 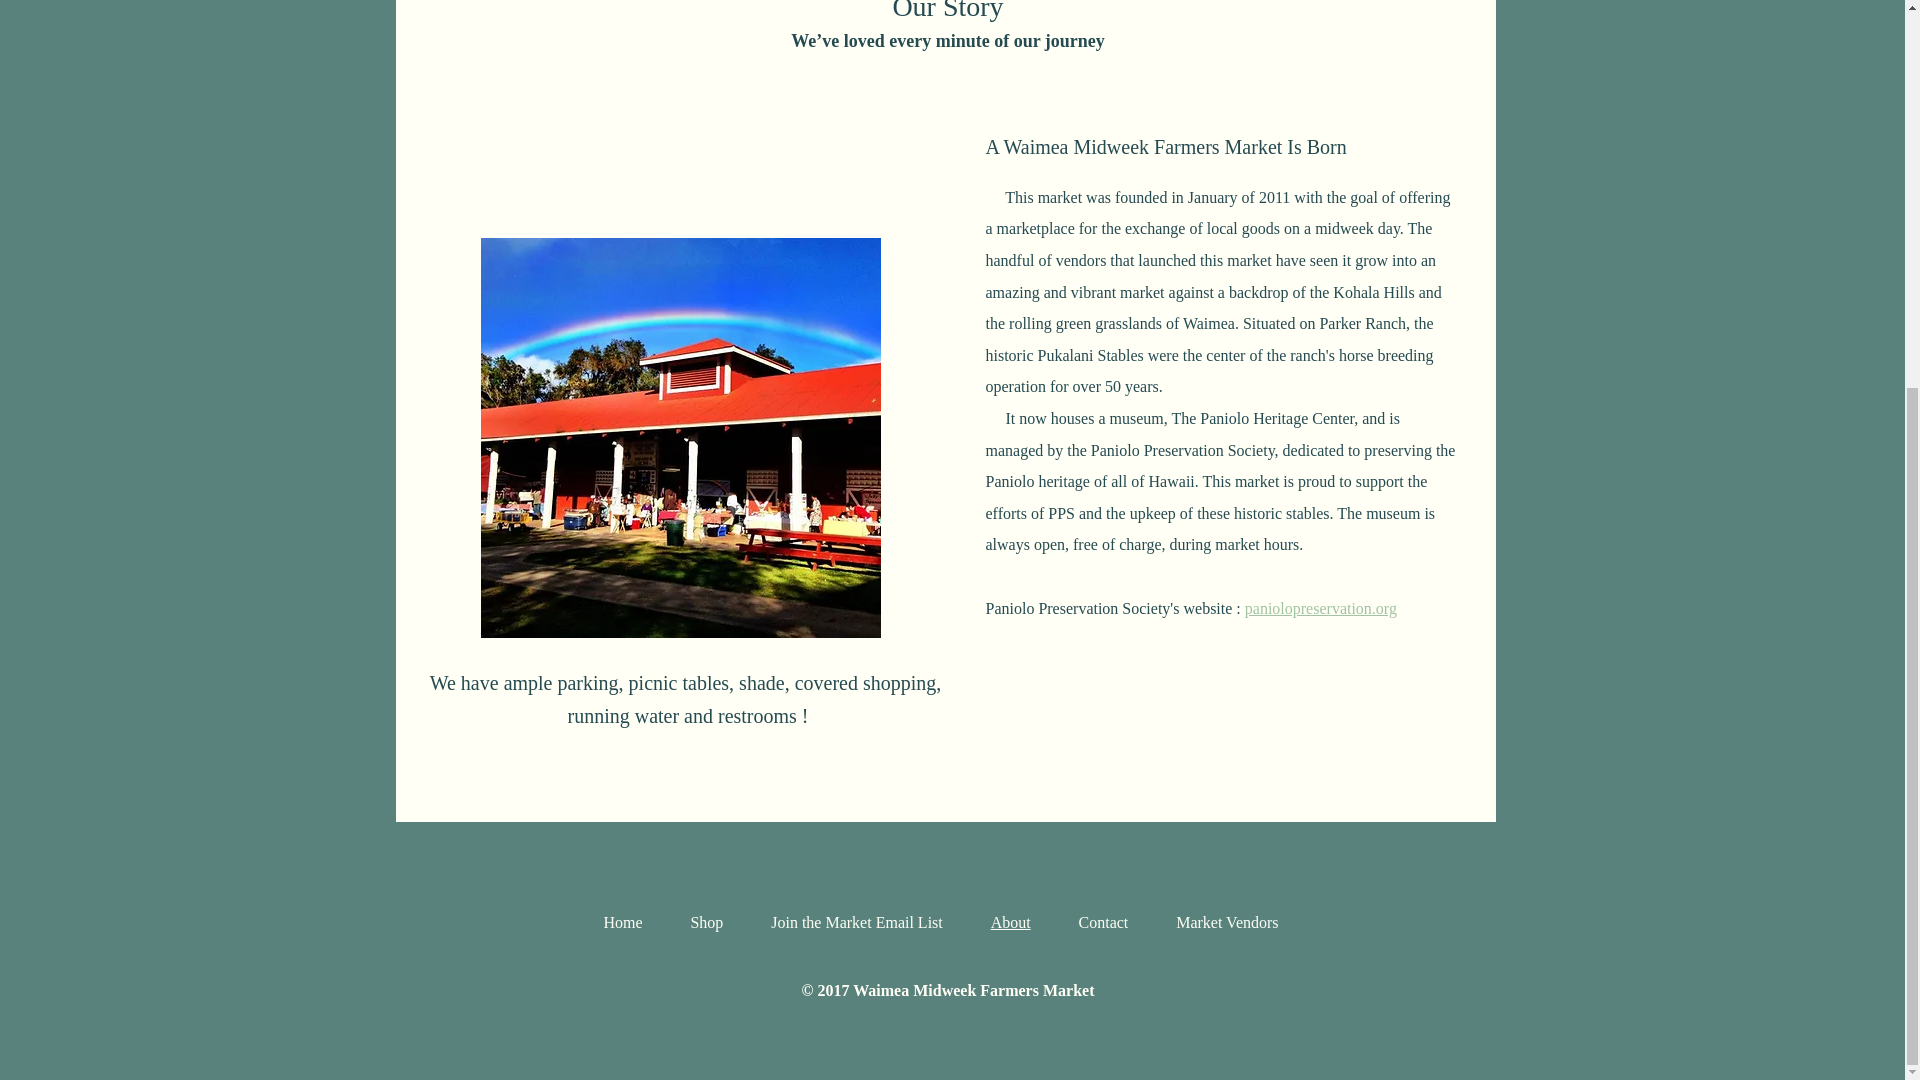 I want to click on About, so click(x=1010, y=922).